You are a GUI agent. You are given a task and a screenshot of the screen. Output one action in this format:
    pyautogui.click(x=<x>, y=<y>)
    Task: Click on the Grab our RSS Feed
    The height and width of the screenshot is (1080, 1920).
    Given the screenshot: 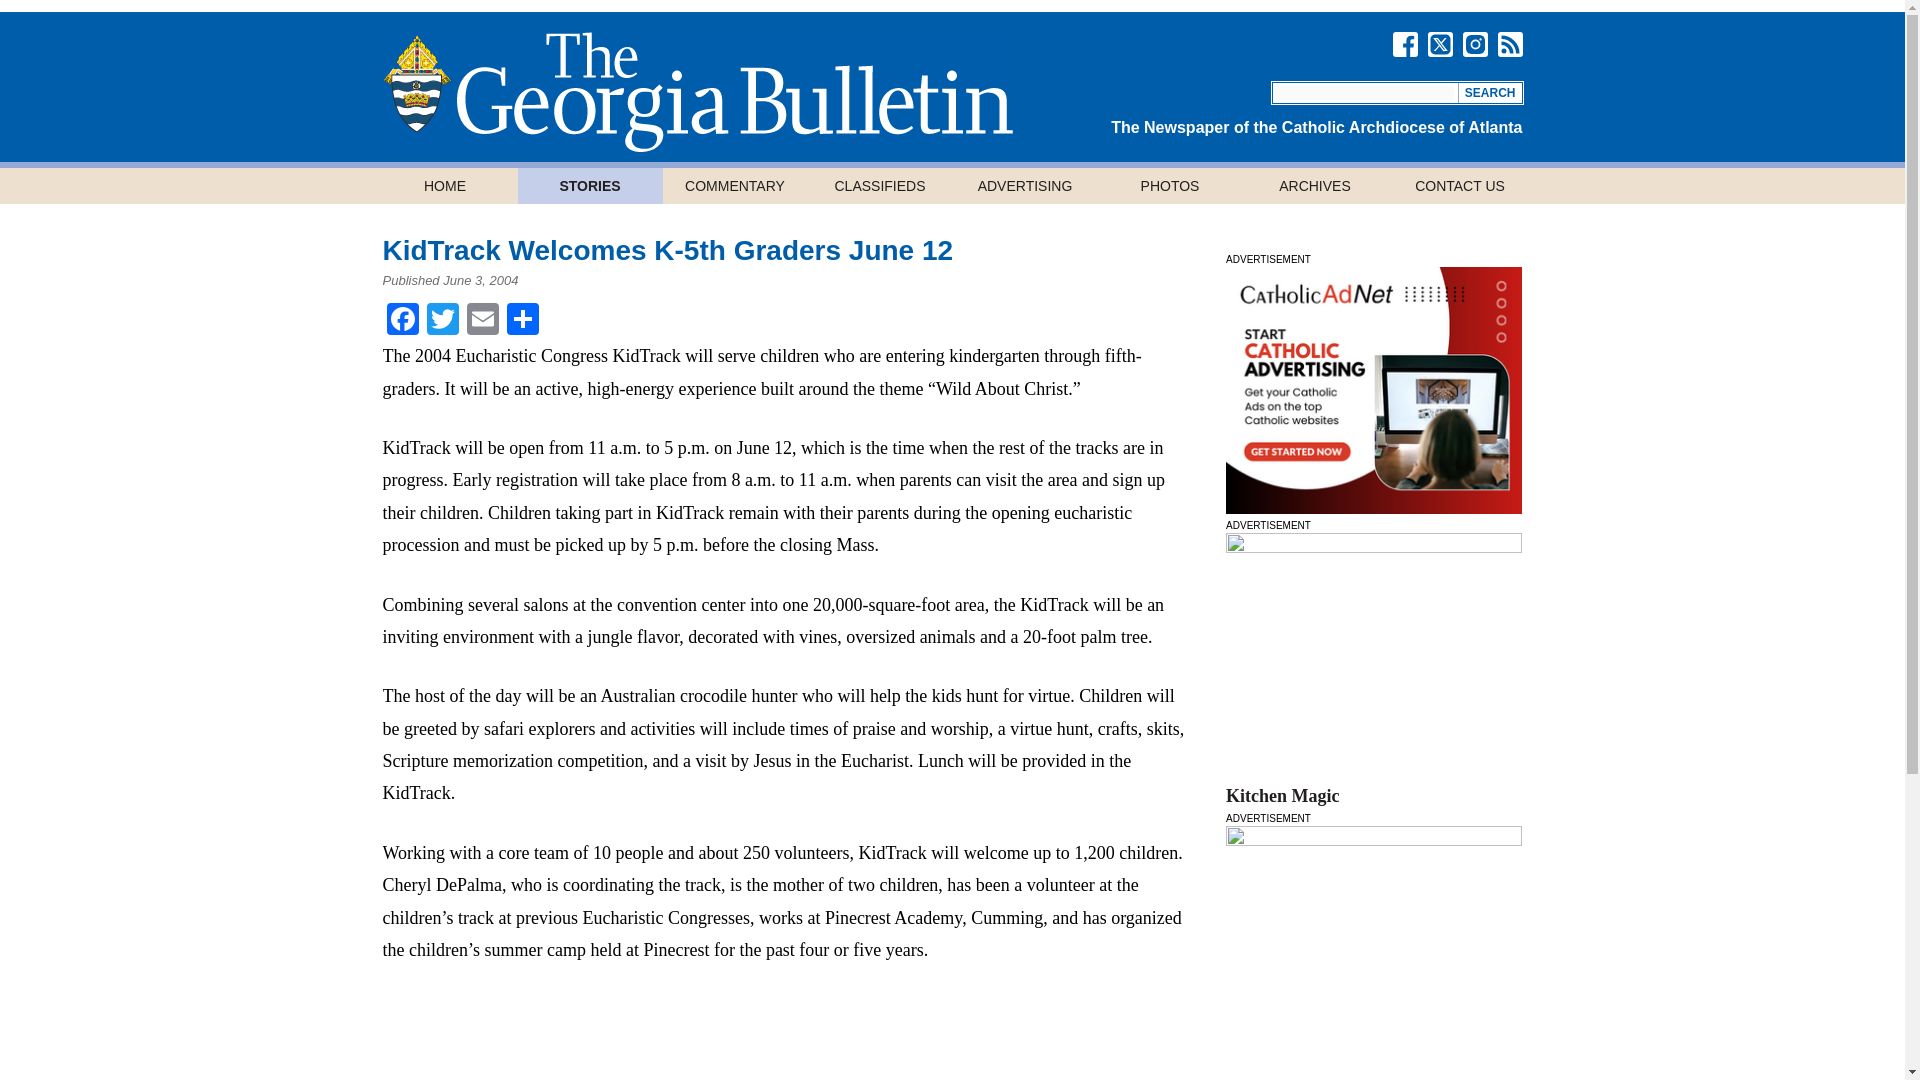 What is the action you would take?
    pyautogui.click(x=1510, y=44)
    